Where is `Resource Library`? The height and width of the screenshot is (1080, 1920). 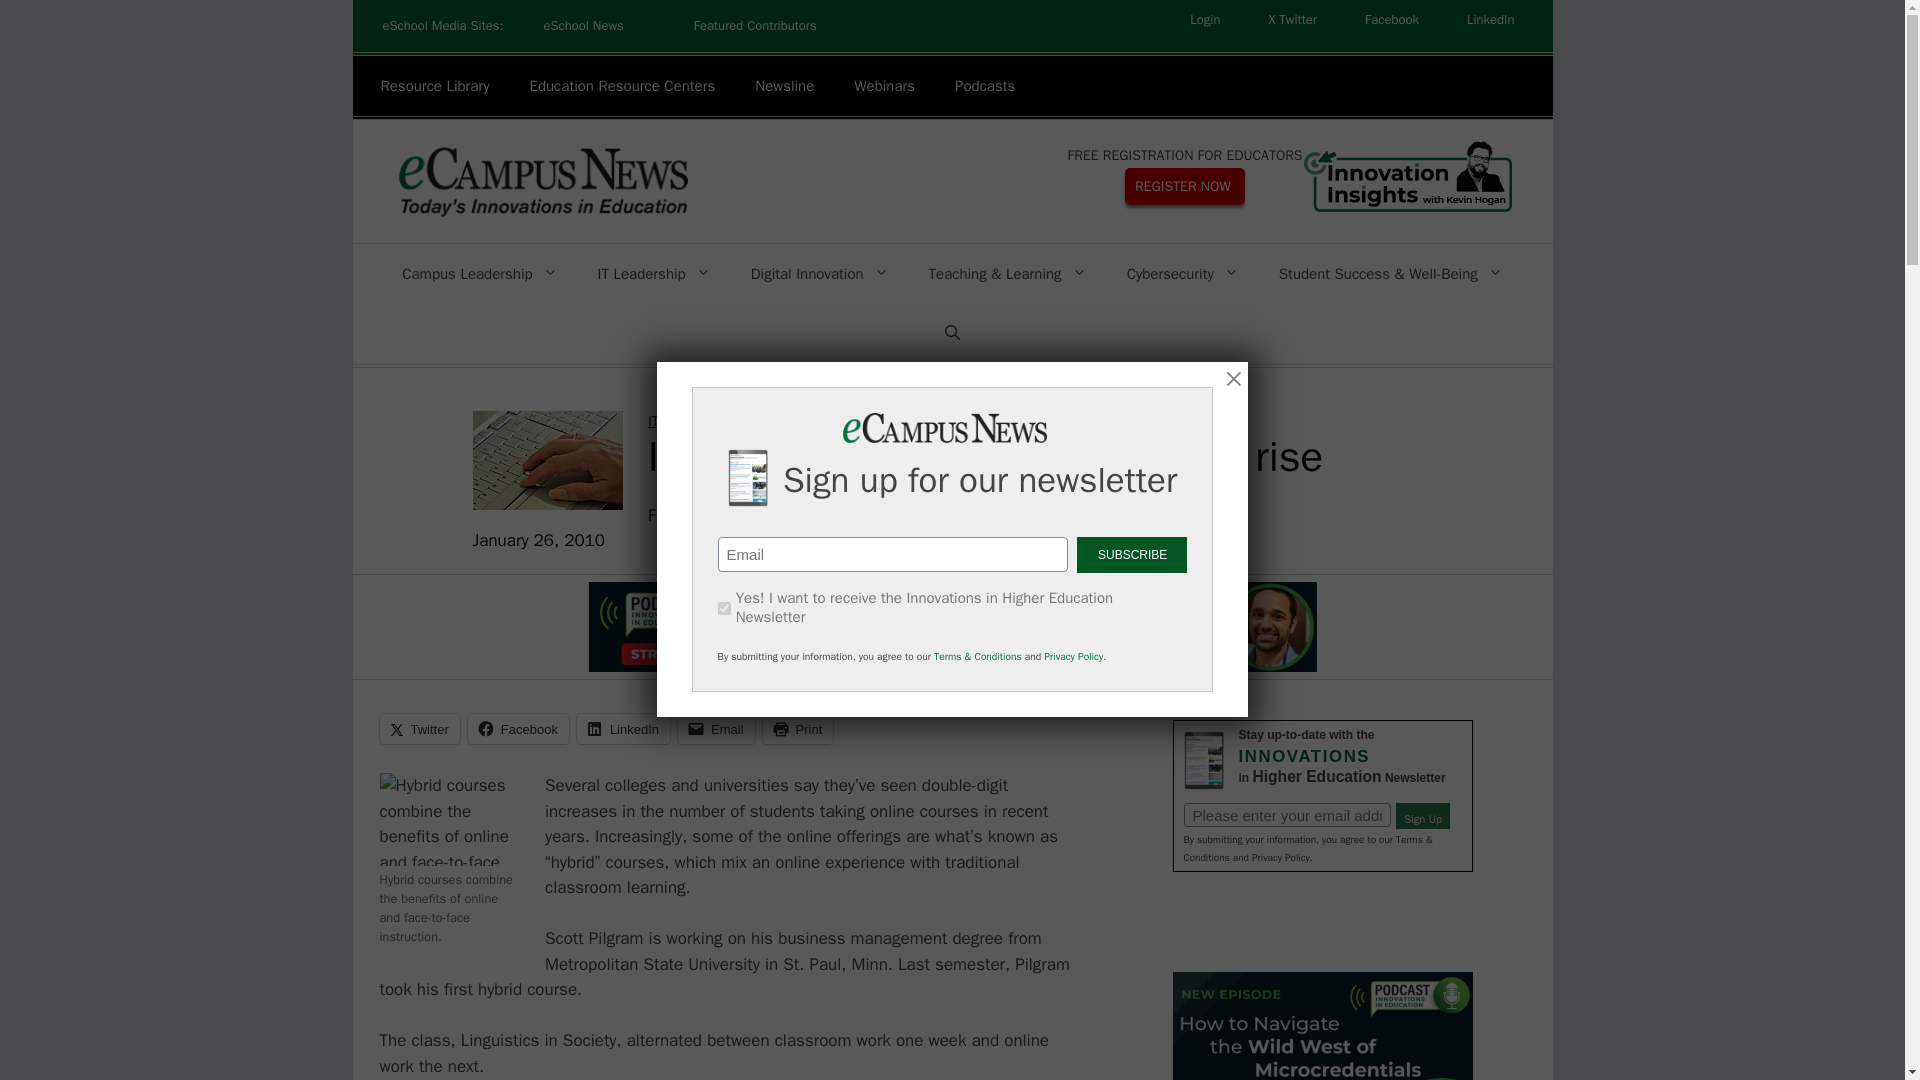 Resource Library is located at coordinates (434, 86).